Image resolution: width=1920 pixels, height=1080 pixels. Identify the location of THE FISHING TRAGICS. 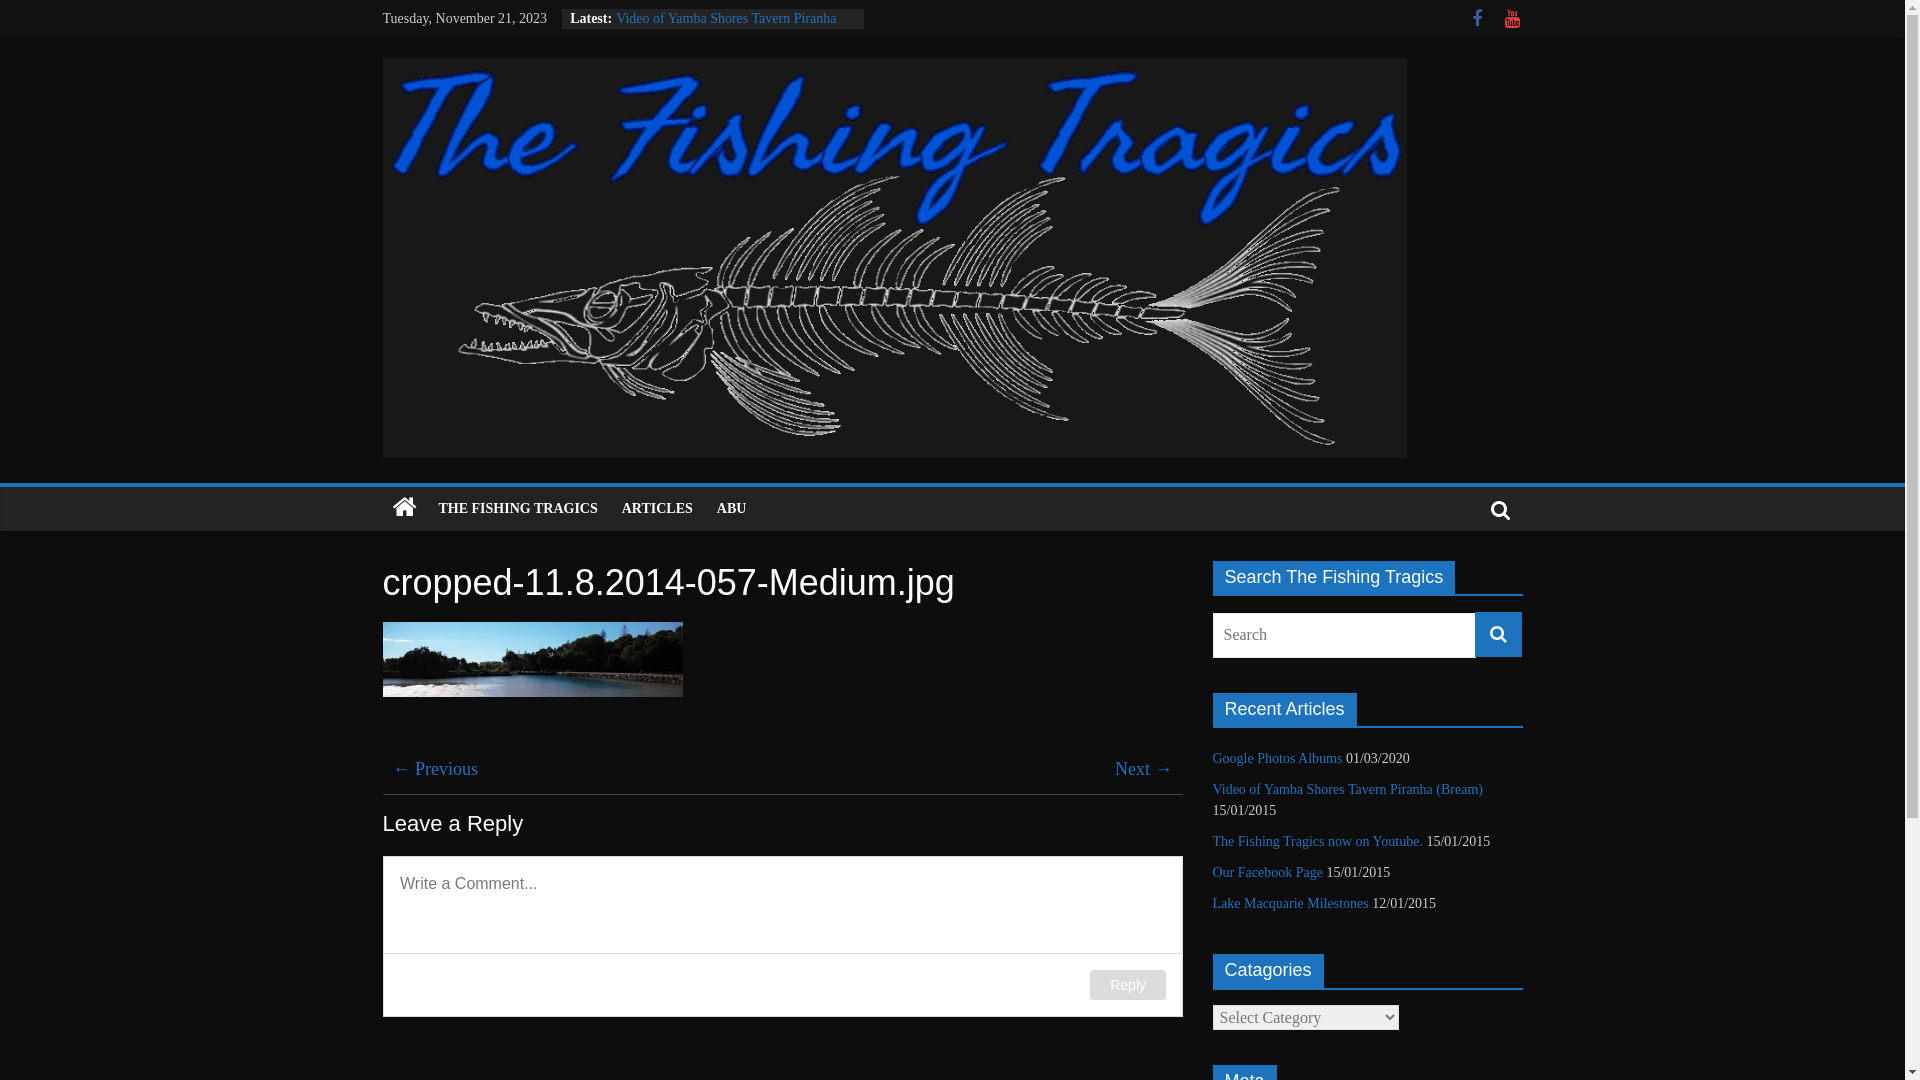
(518, 509).